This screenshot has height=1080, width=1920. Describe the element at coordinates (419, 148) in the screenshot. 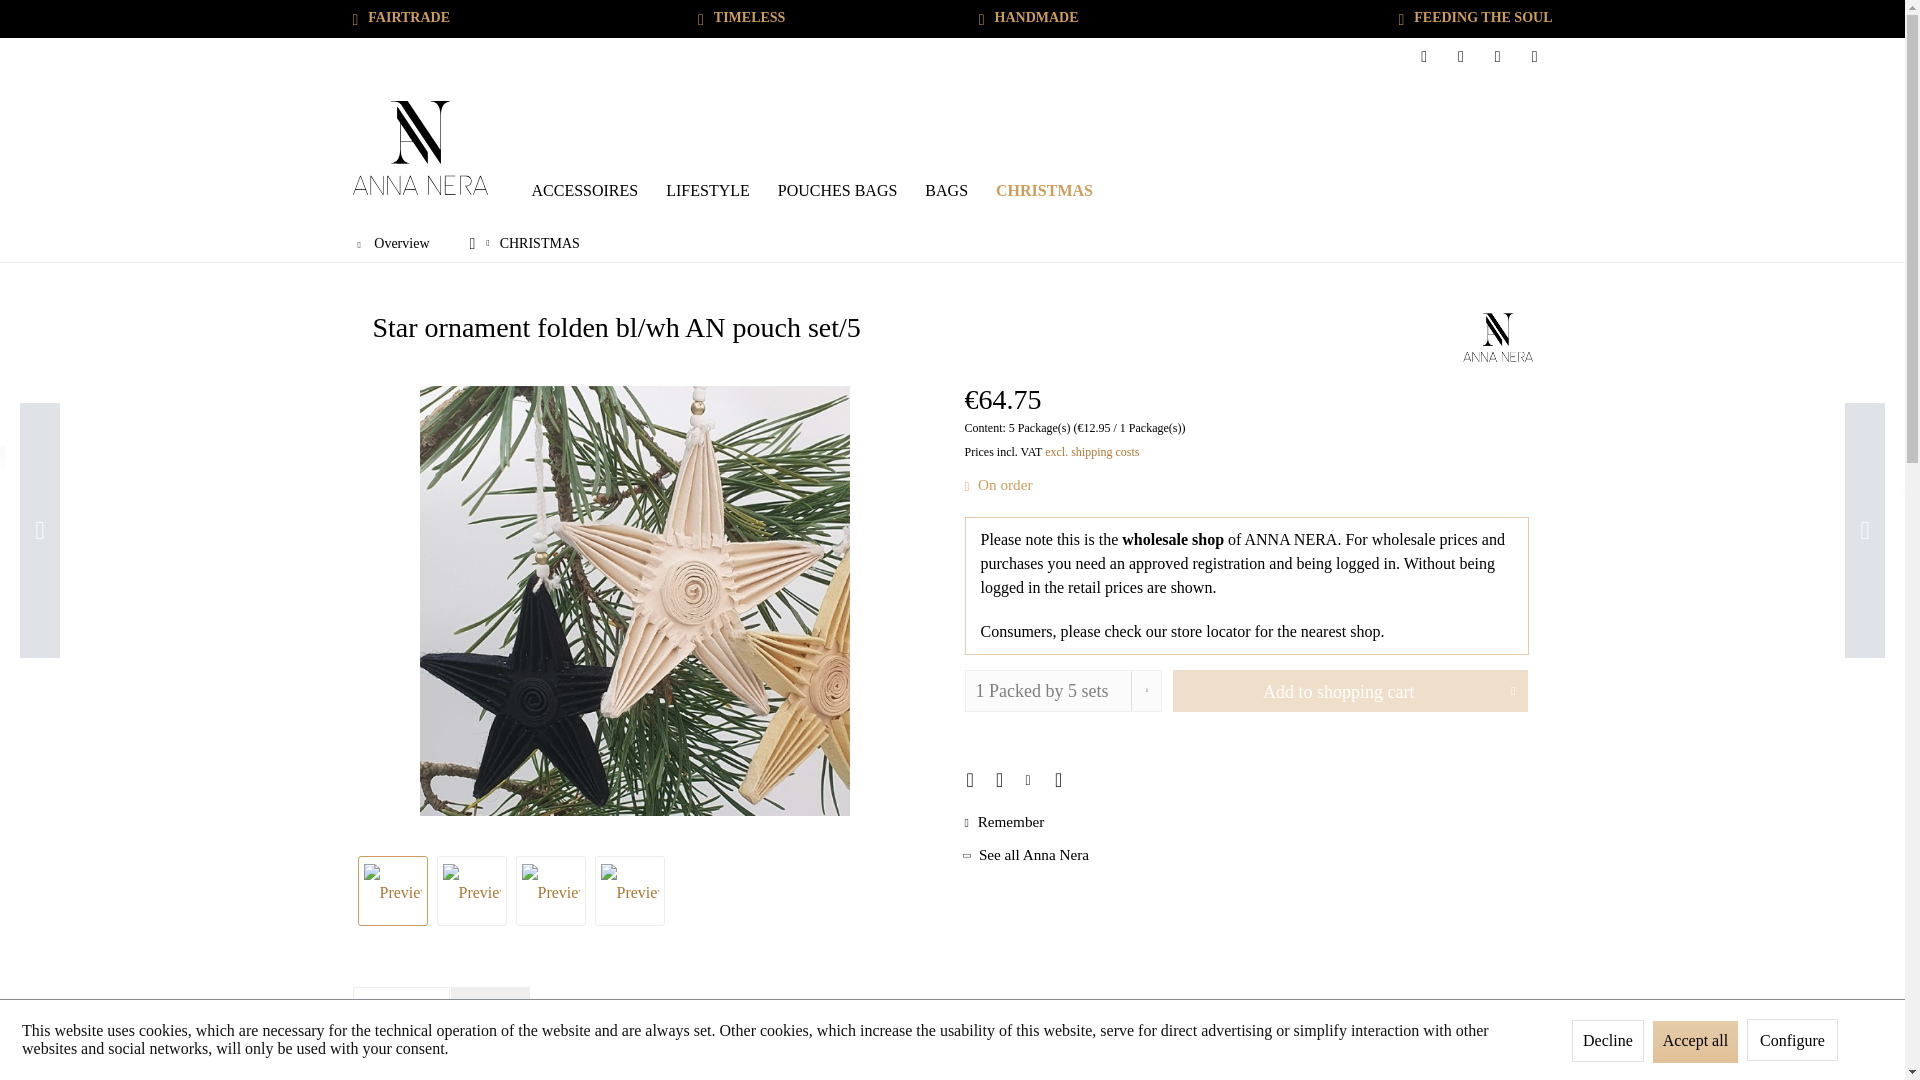

I see `Anna Nera - Switch to homepage` at that location.